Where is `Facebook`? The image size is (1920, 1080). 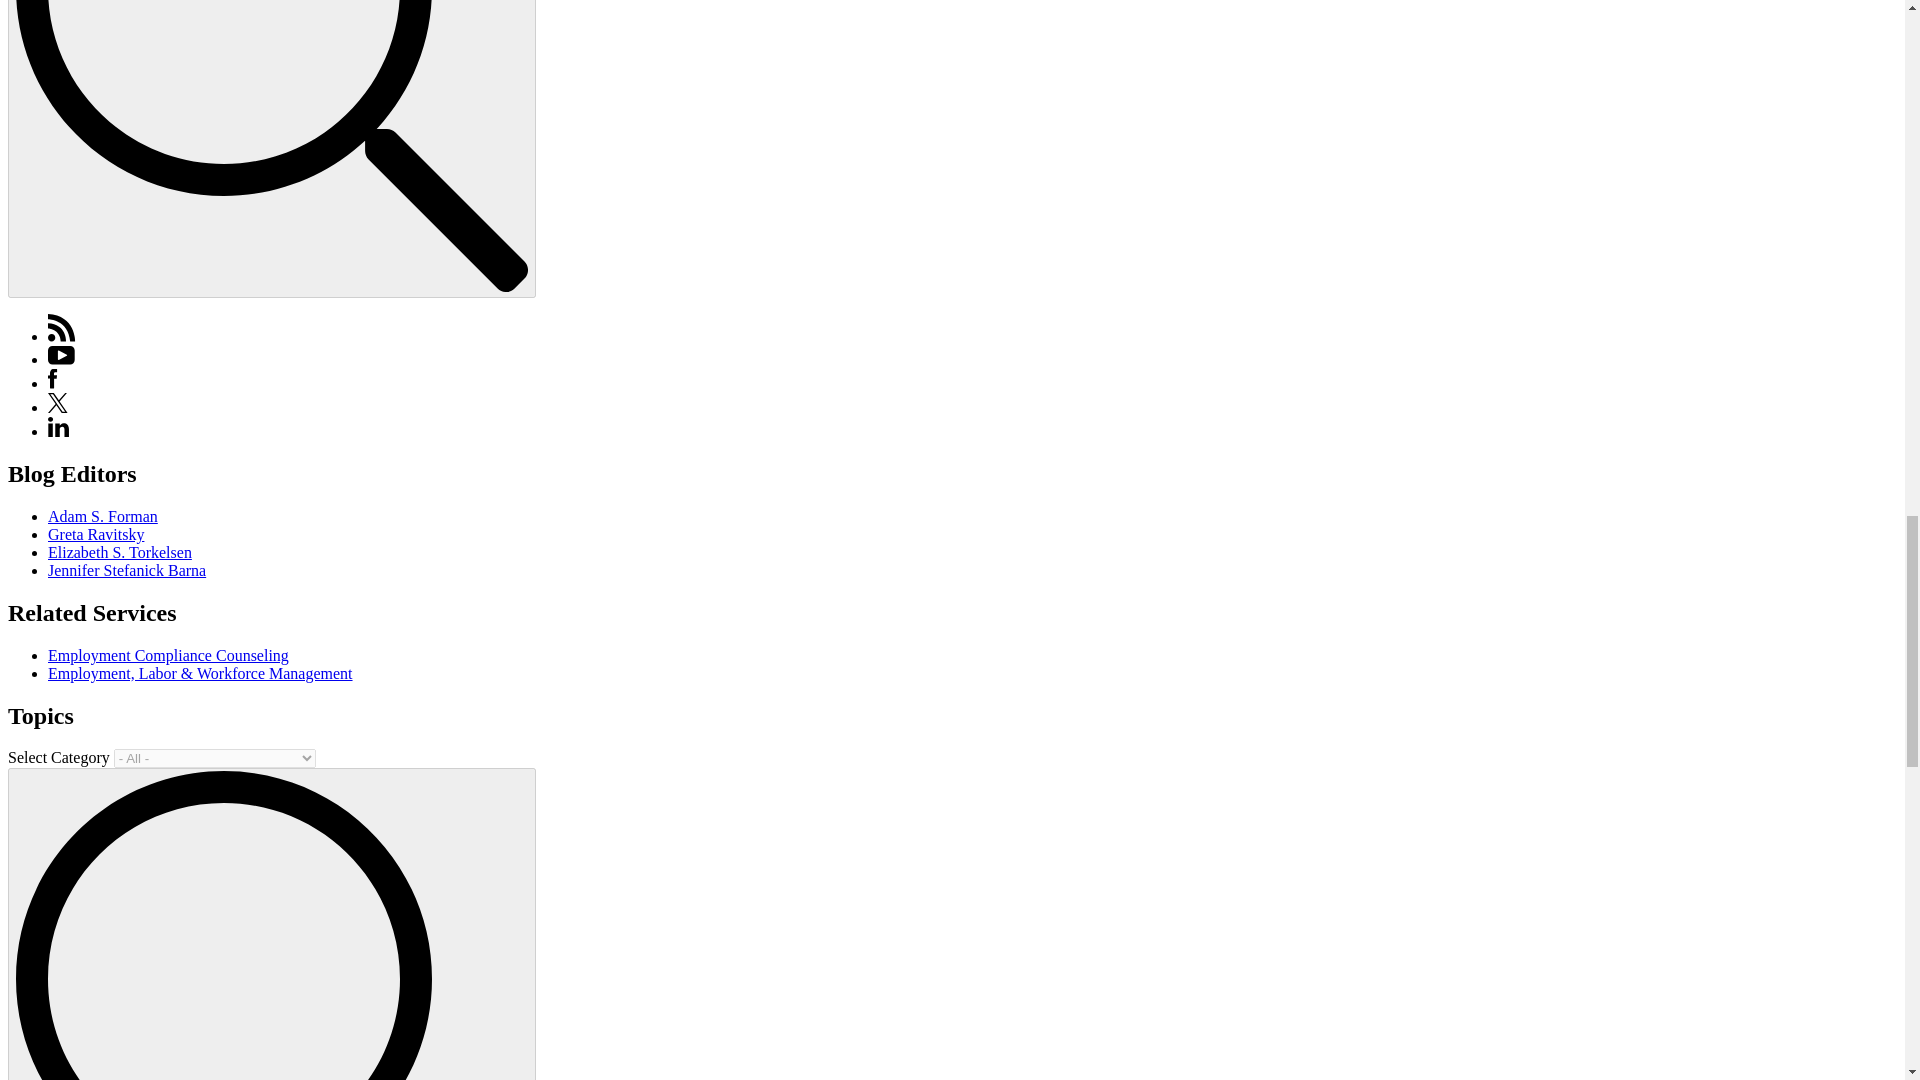
Facebook is located at coordinates (52, 378).